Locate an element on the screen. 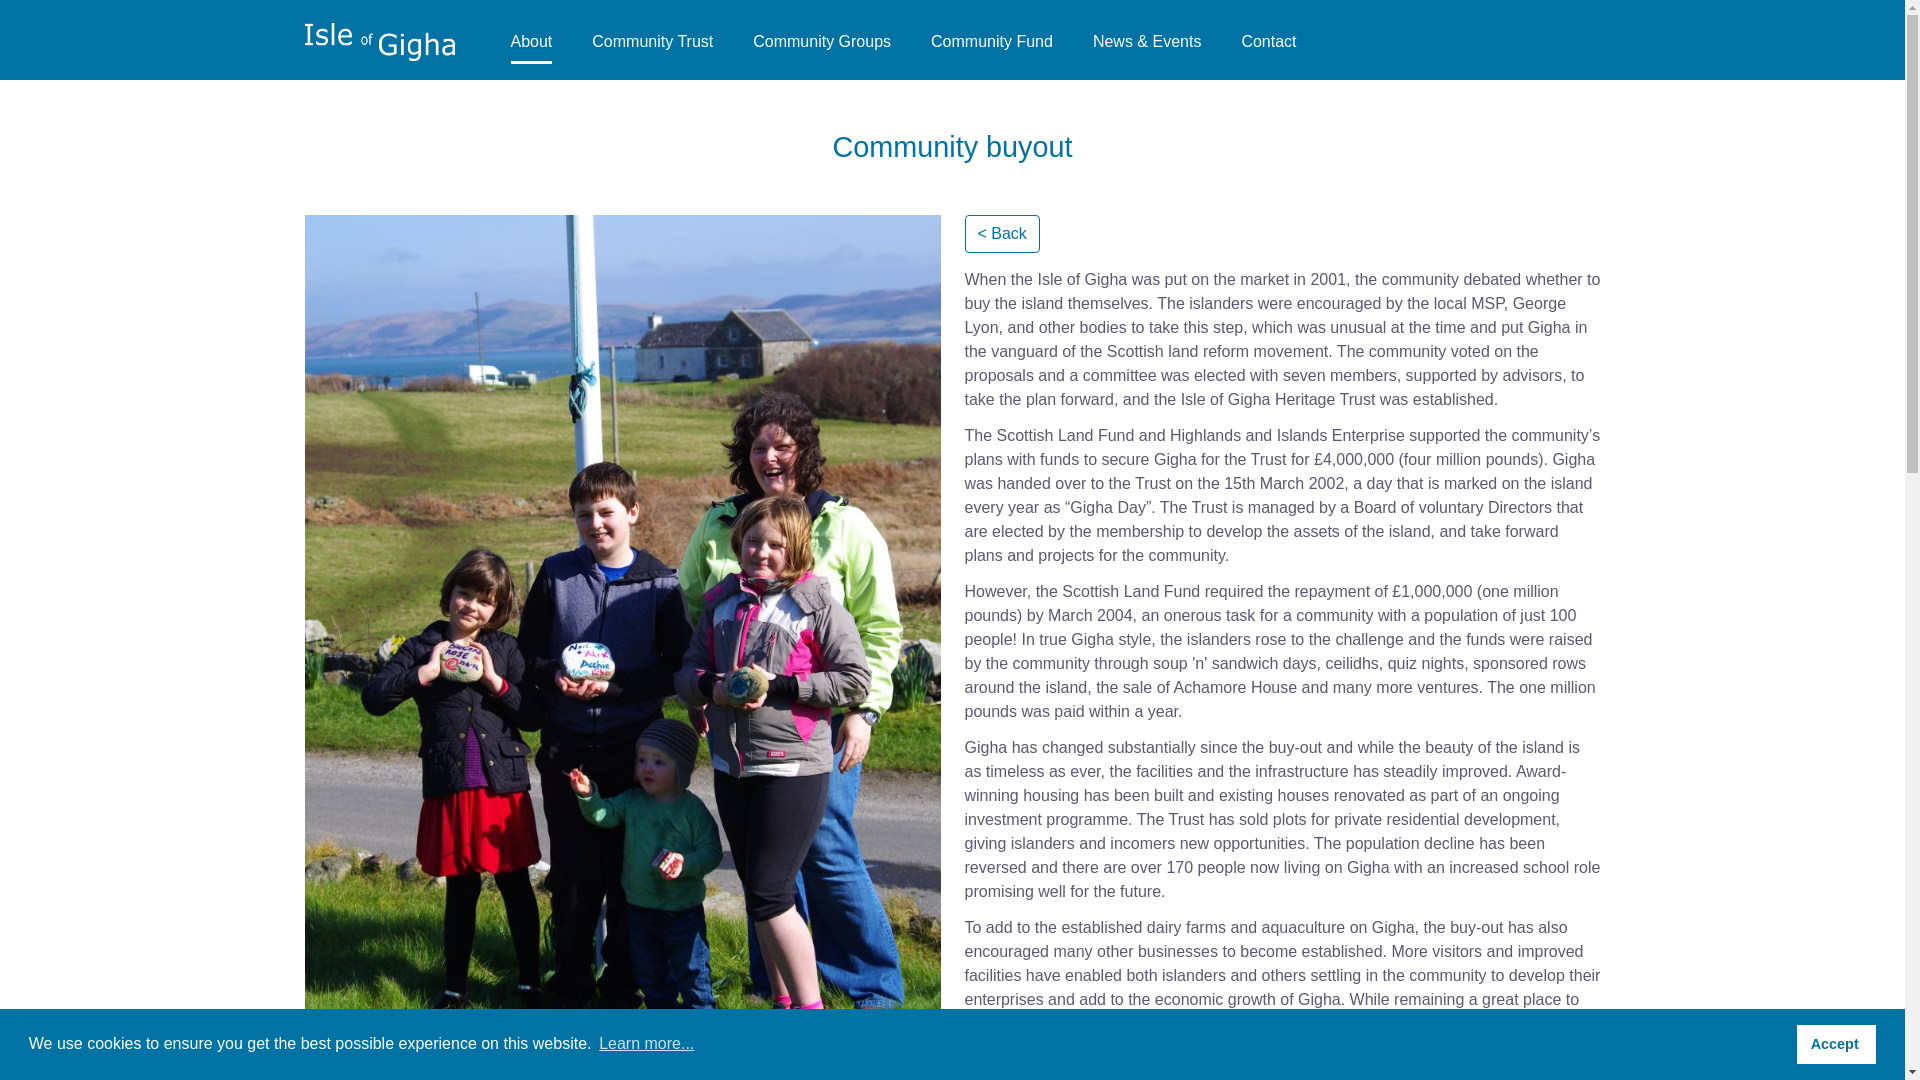 The width and height of the screenshot is (1920, 1080). Community Groups is located at coordinates (821, 42).